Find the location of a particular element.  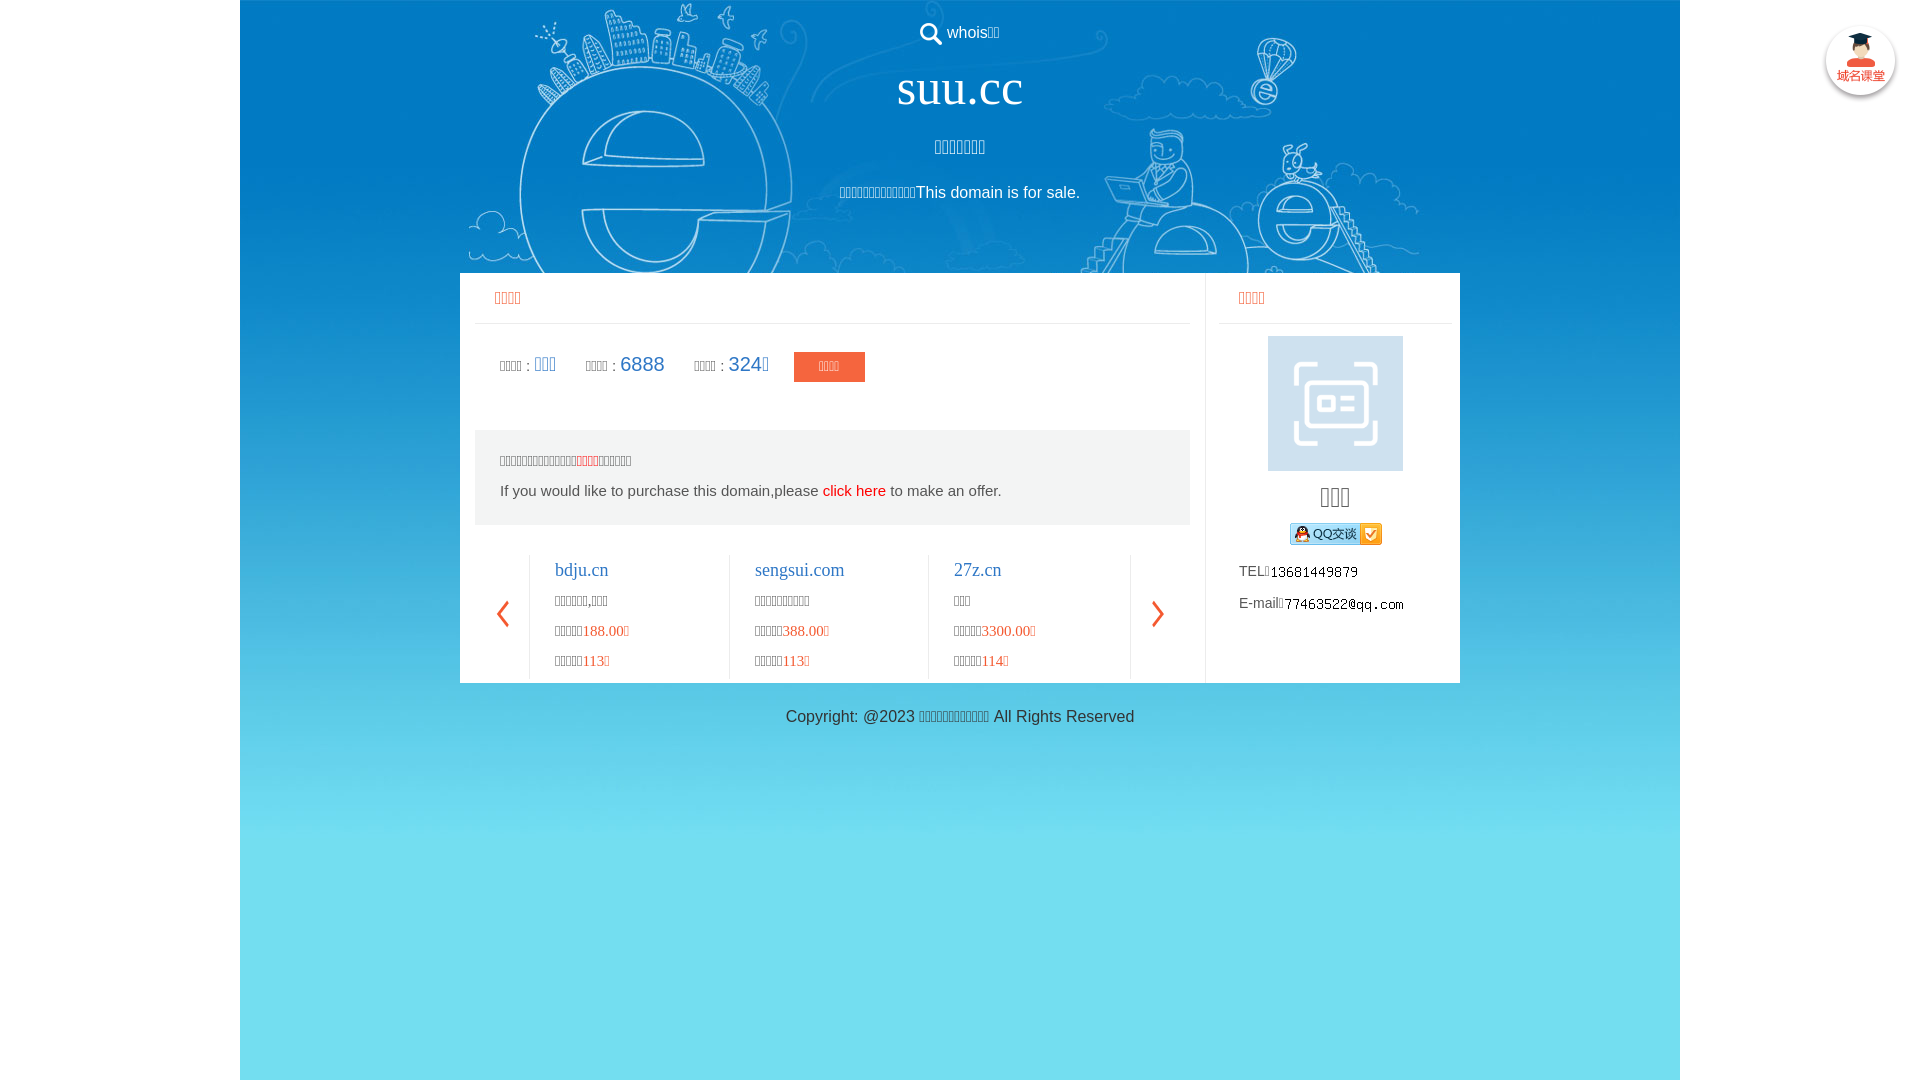

bdju.cn is located at coordinates (582, 570).